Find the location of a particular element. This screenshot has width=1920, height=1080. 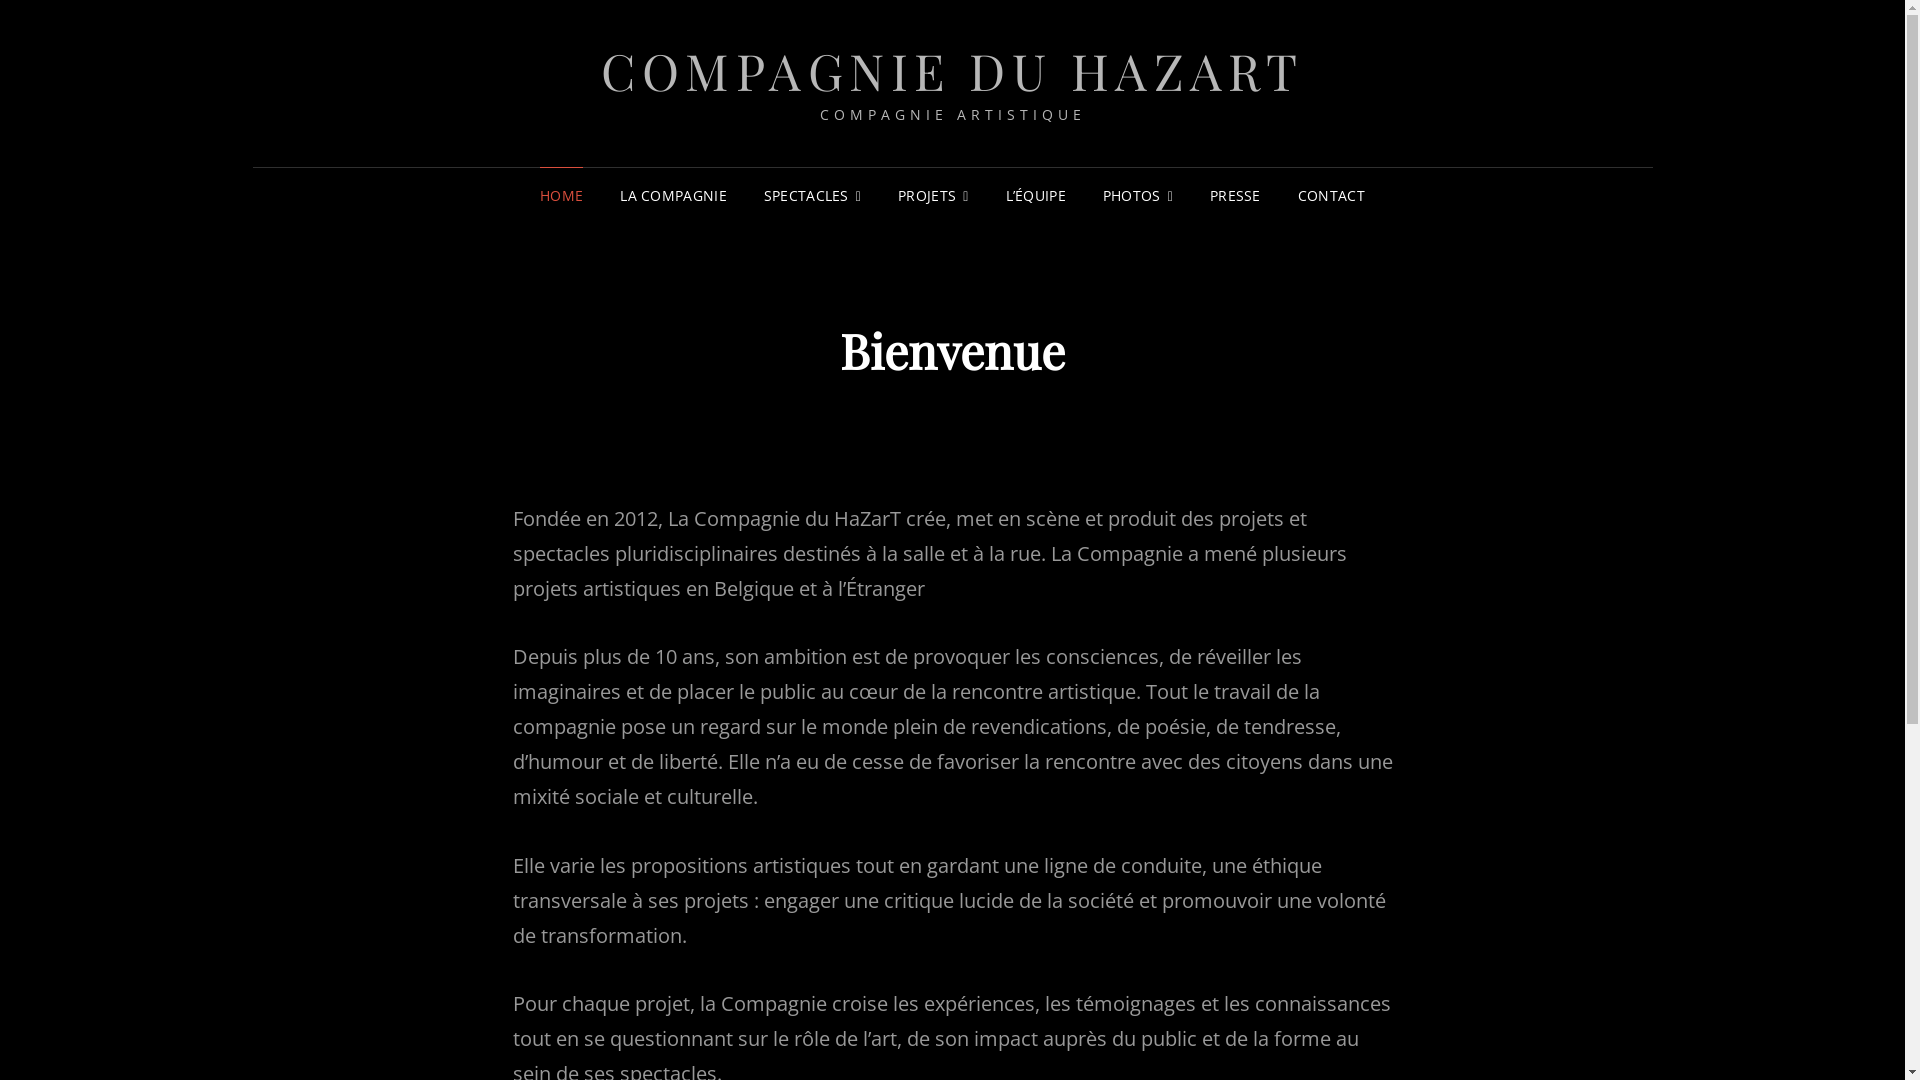

HOME is located at coordinates (562, 196).